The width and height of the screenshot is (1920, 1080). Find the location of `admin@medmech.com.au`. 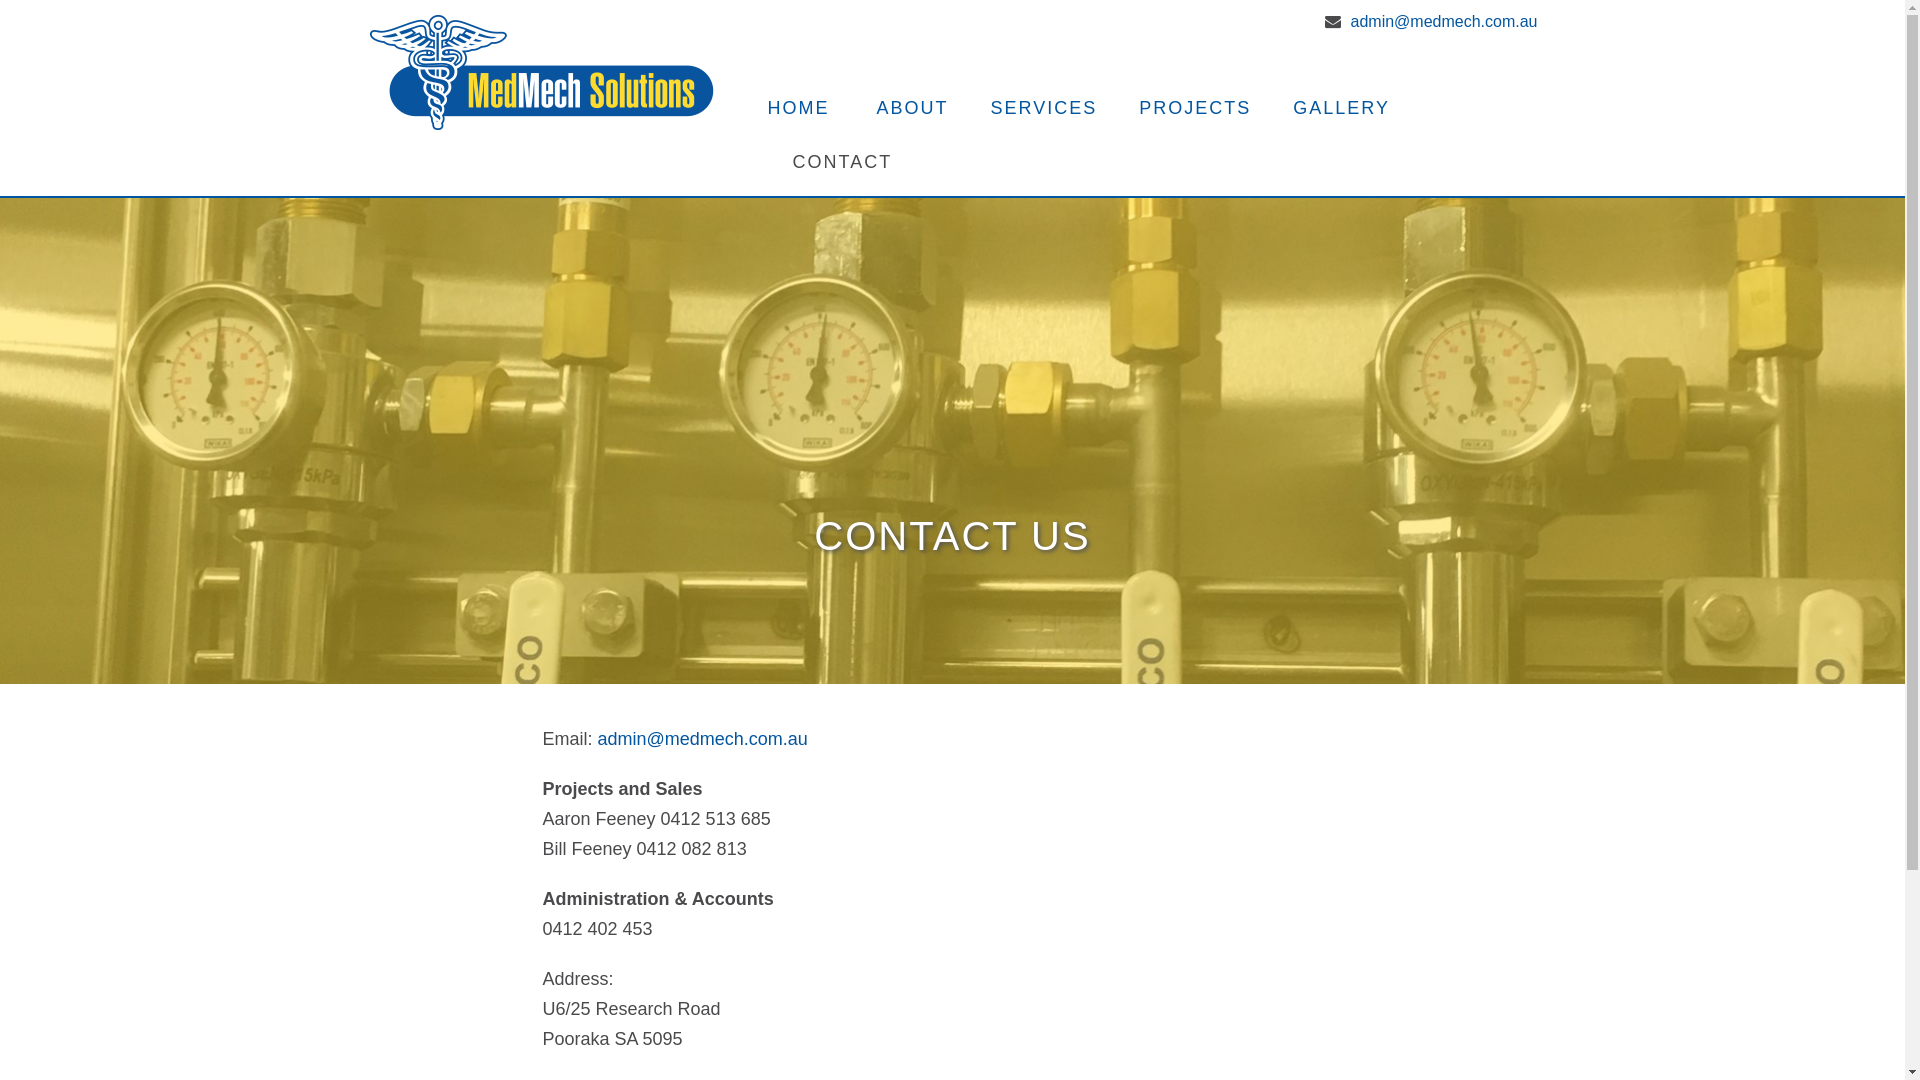

admin@medmech.com.au is located at coordinates (1444, 22).